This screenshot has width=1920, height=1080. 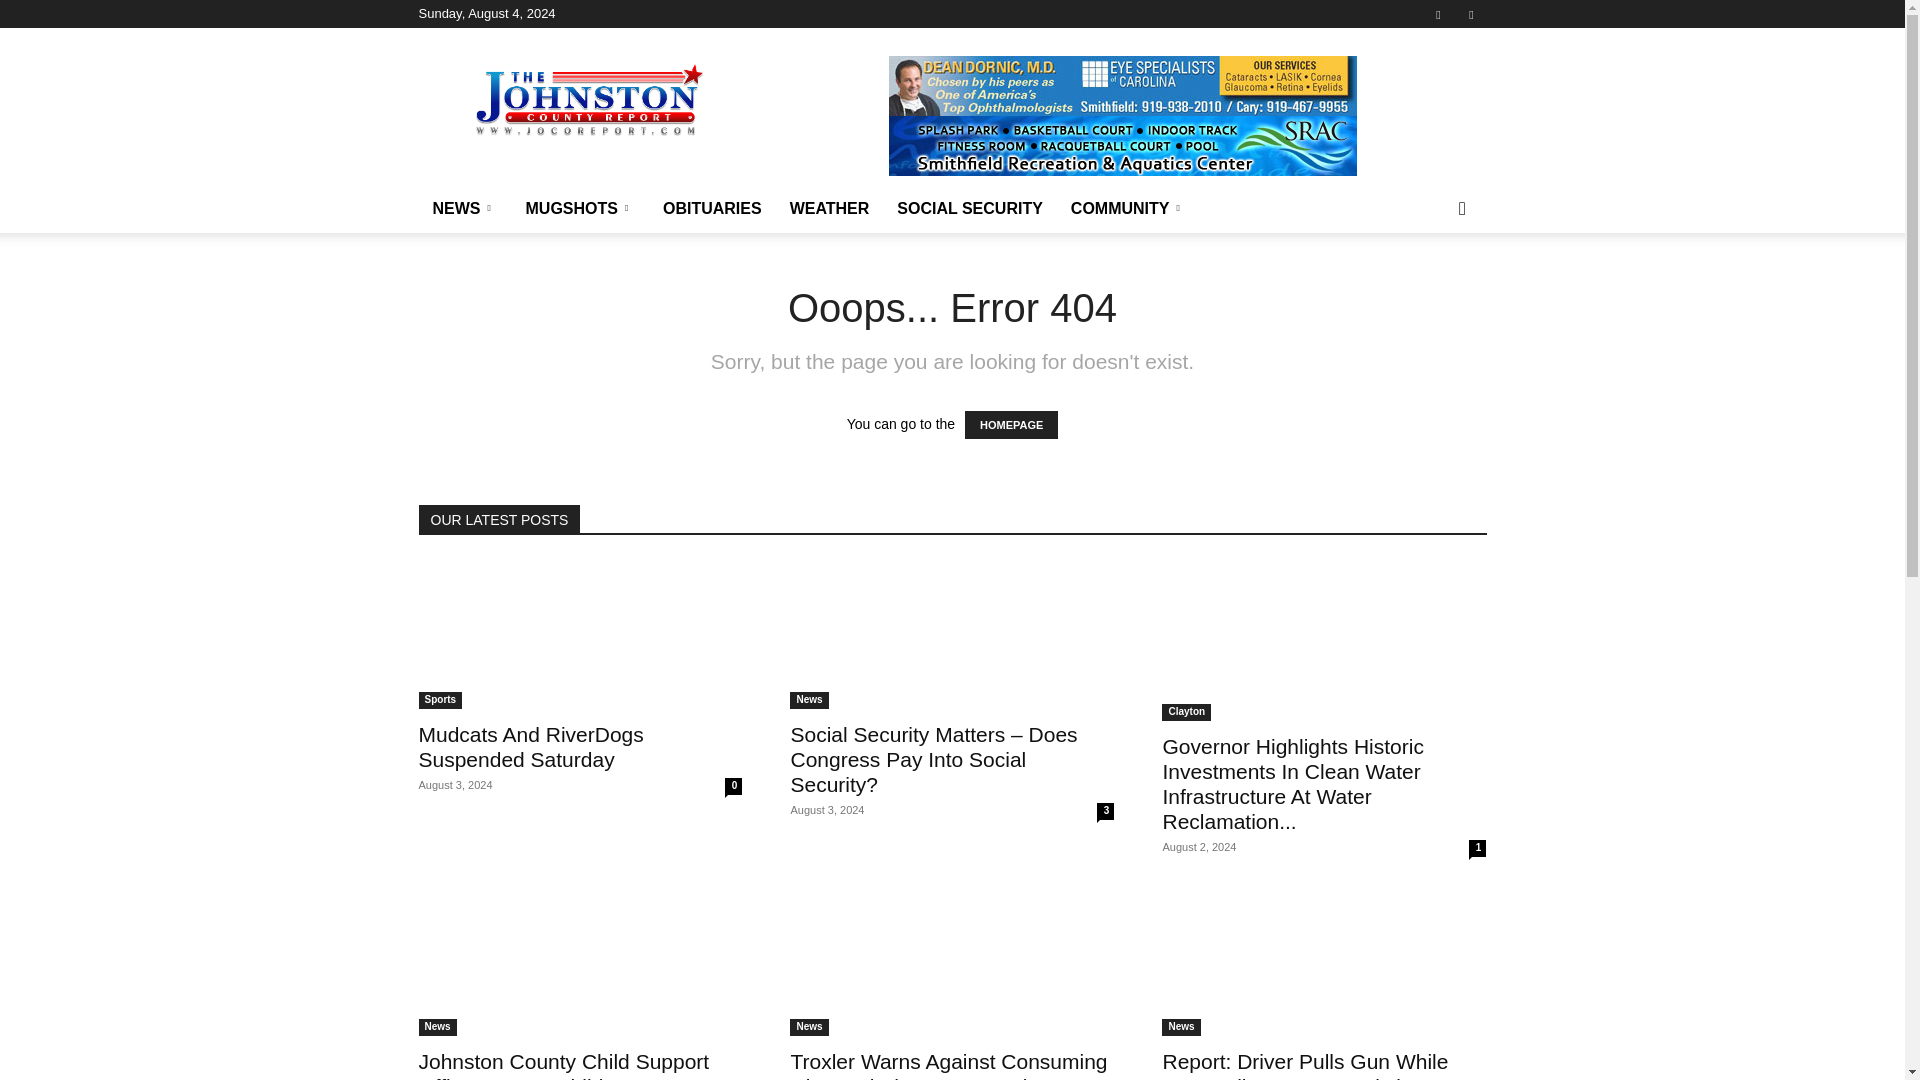 I want to click on Johnston County Report, so click(x=588, y=100).